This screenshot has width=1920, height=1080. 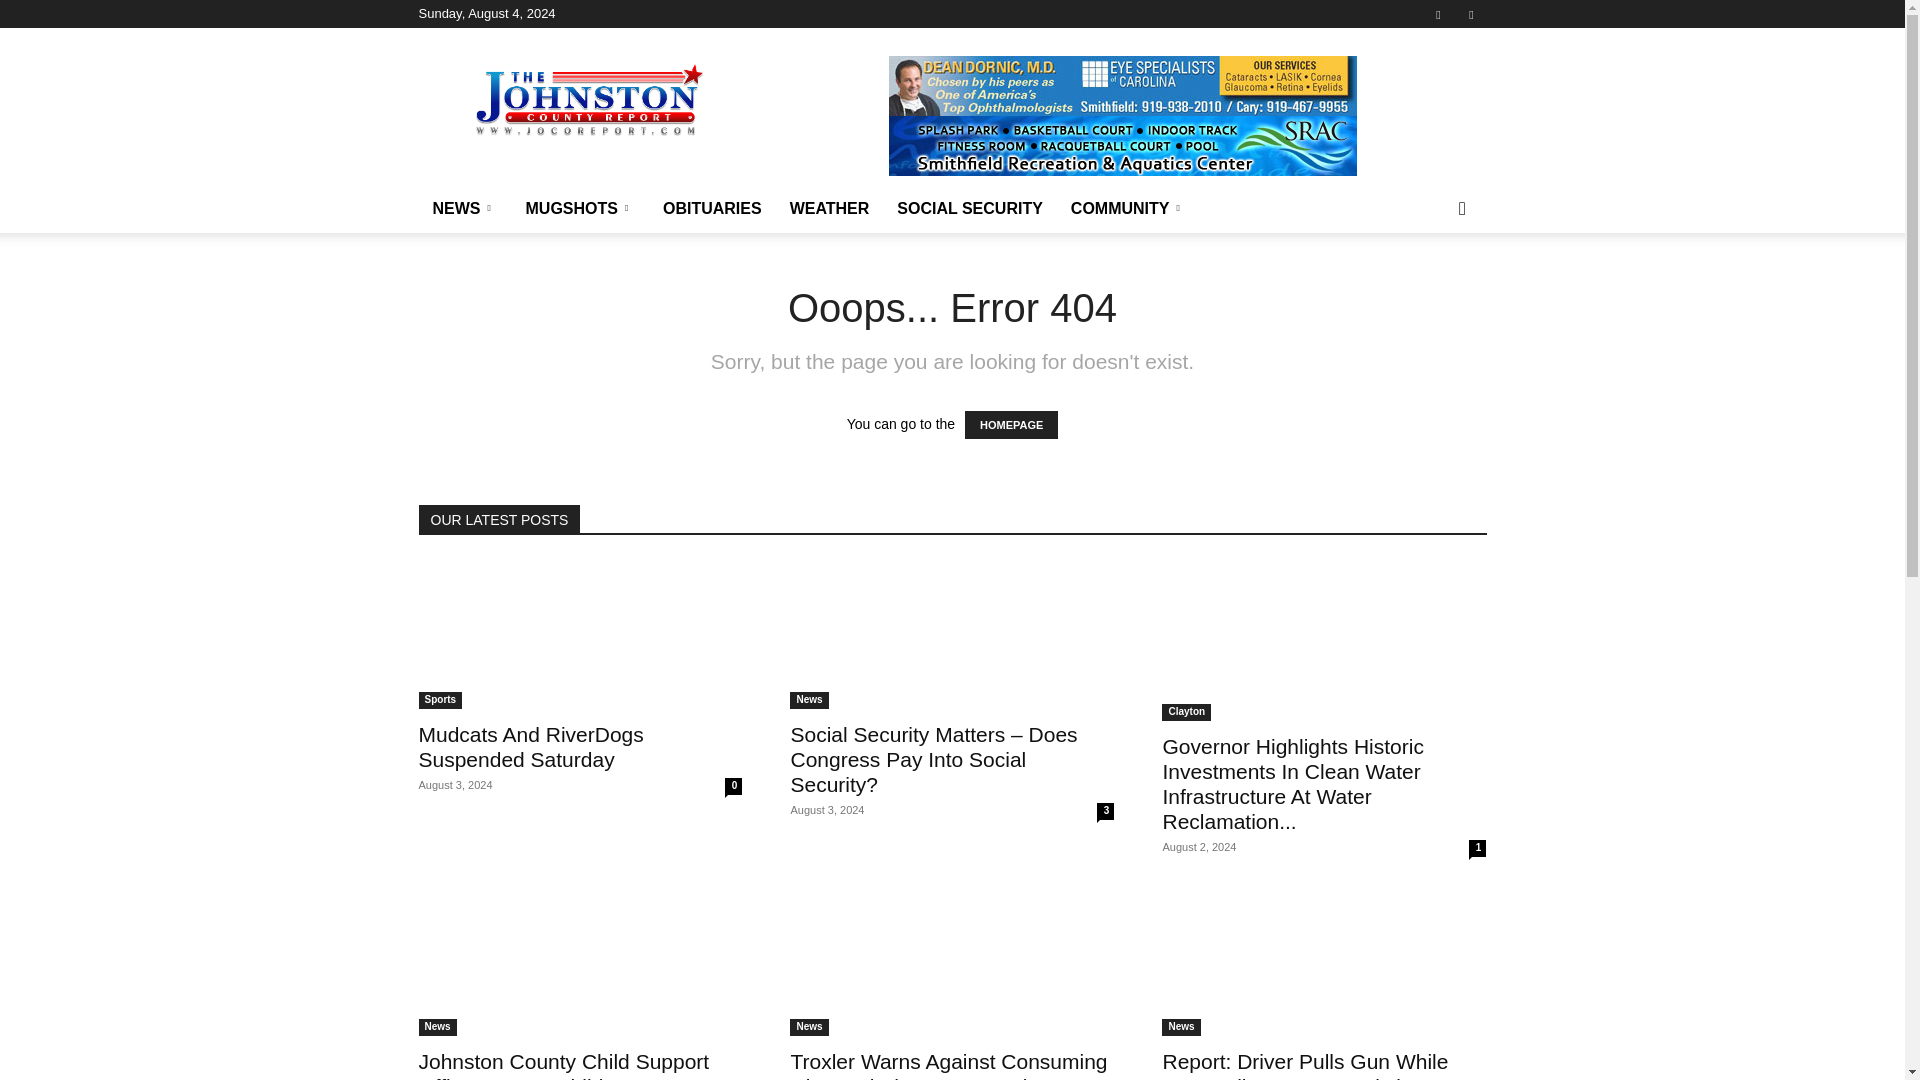 I want to click on Johnston County Report, so click(x=588, y=100).